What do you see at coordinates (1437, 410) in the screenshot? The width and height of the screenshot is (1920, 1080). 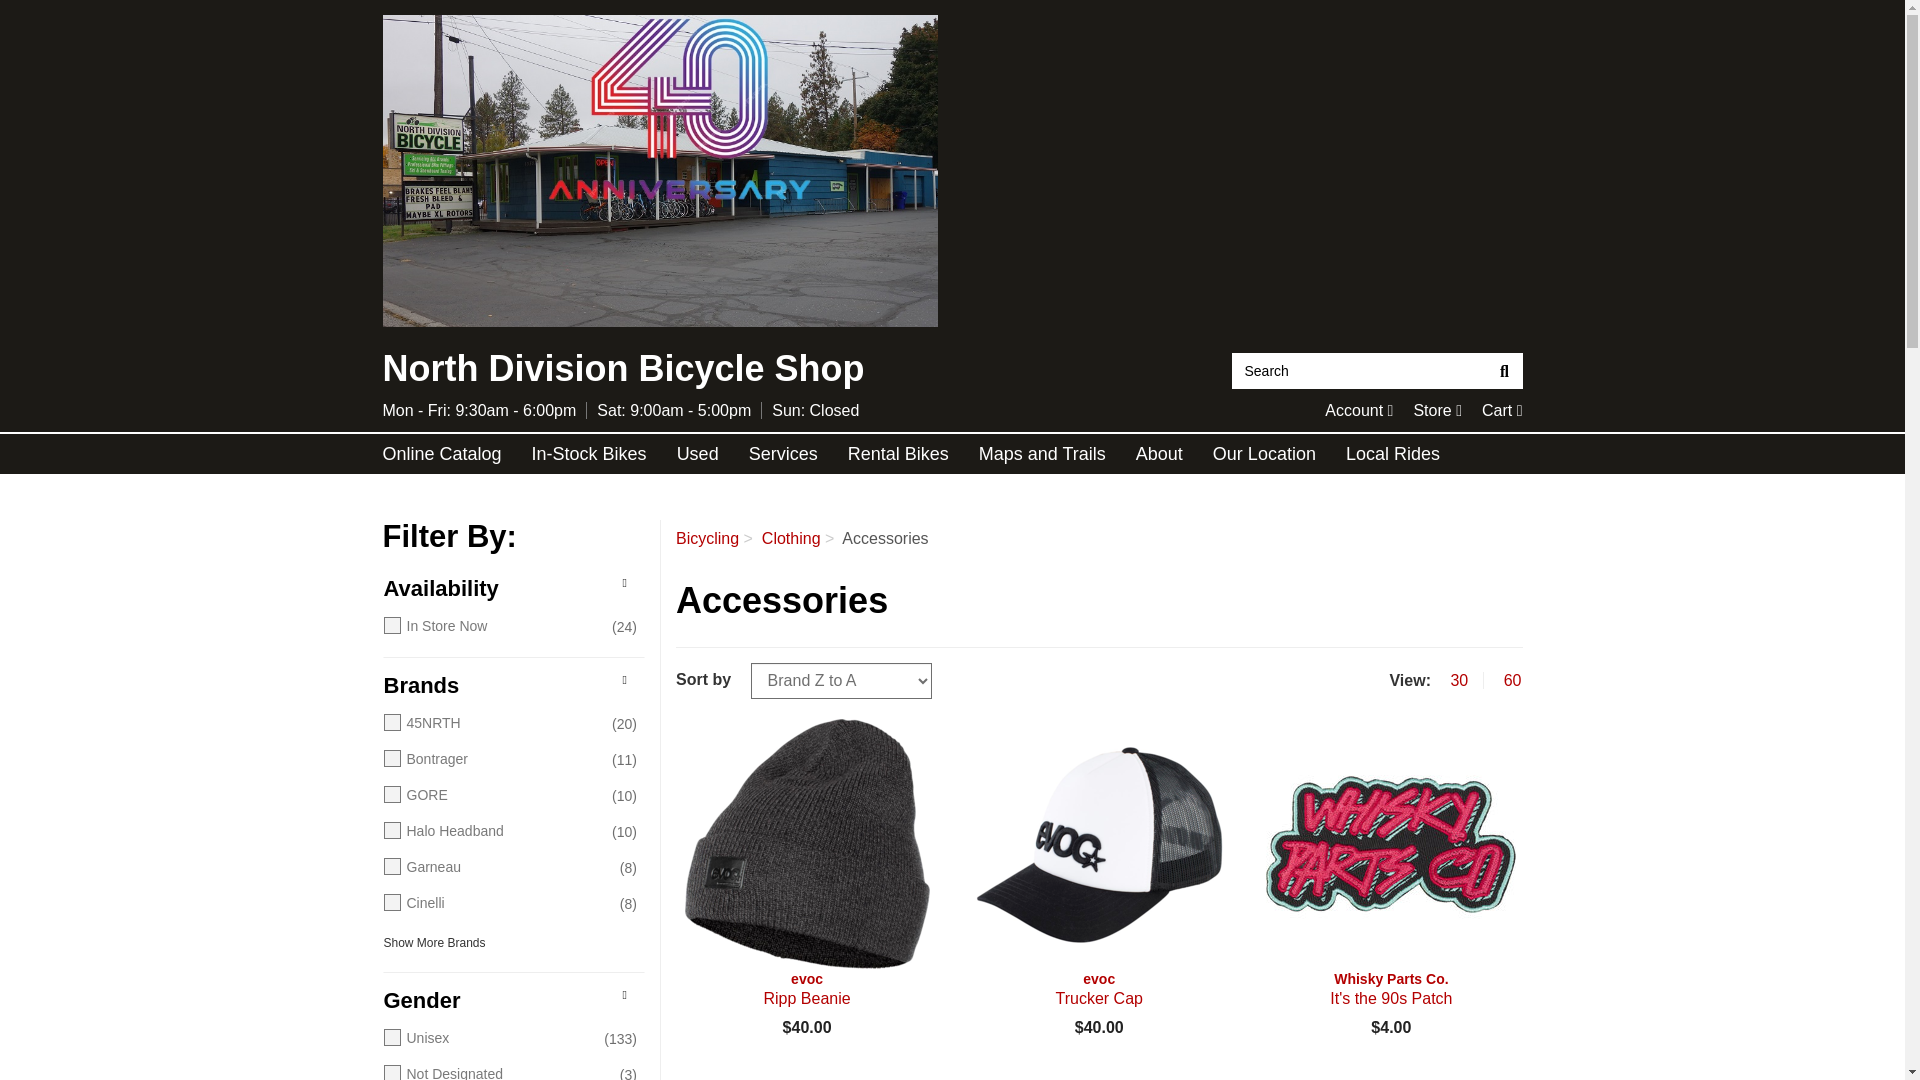 I see `North Division Bicycle Shop Home Page` at bounding box center [1437, 410].